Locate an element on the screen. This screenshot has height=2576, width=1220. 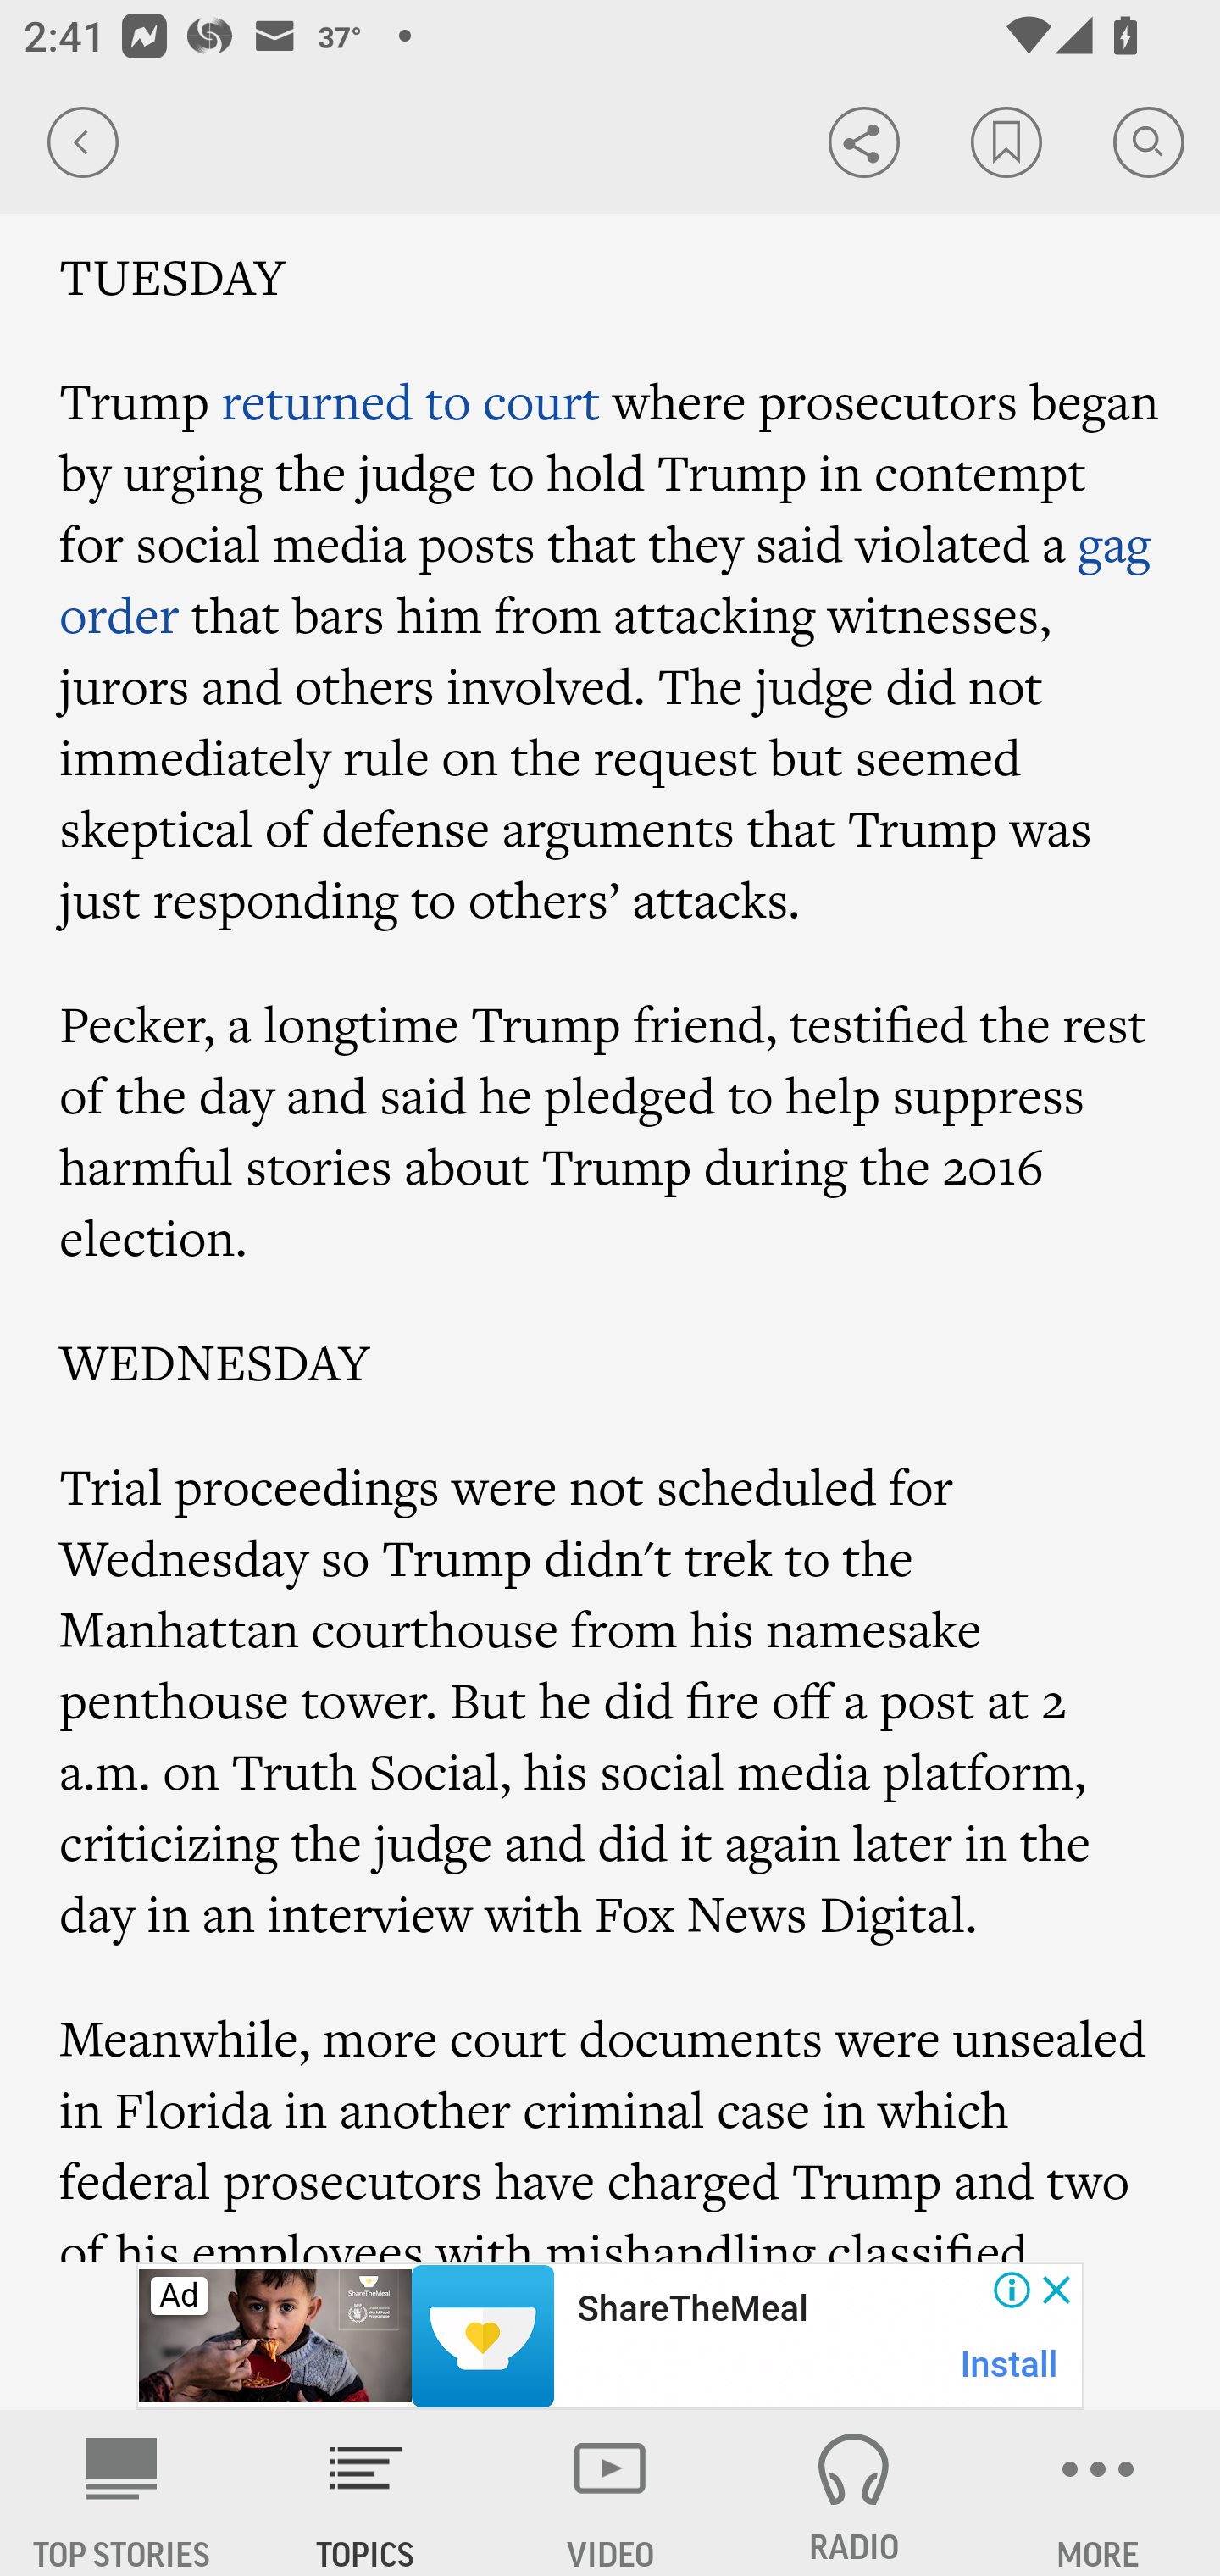
RADIO is located at coordinates (854, 2493).